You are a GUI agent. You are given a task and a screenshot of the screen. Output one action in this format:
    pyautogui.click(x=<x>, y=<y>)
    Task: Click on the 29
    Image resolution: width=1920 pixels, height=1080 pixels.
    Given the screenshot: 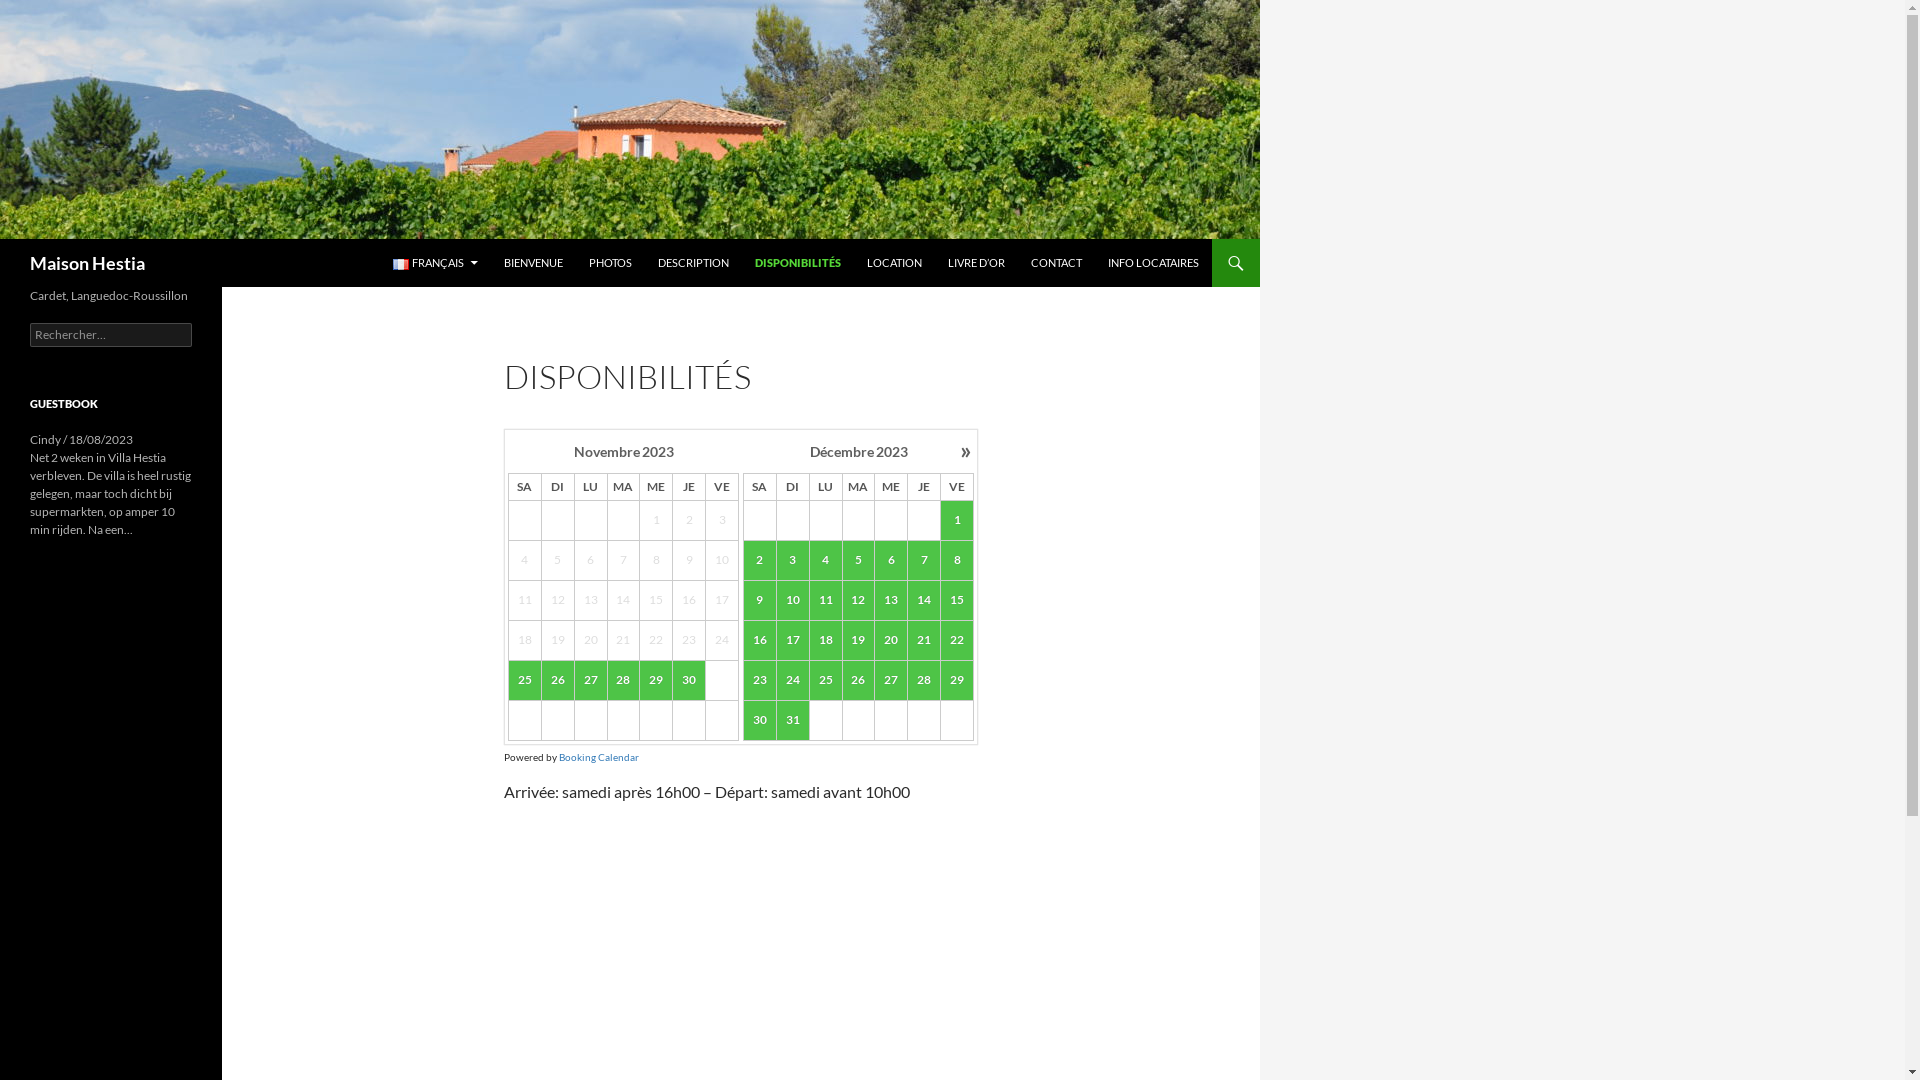 What is the action you would take?
    pyautogui.click(x=656, y=680)
    